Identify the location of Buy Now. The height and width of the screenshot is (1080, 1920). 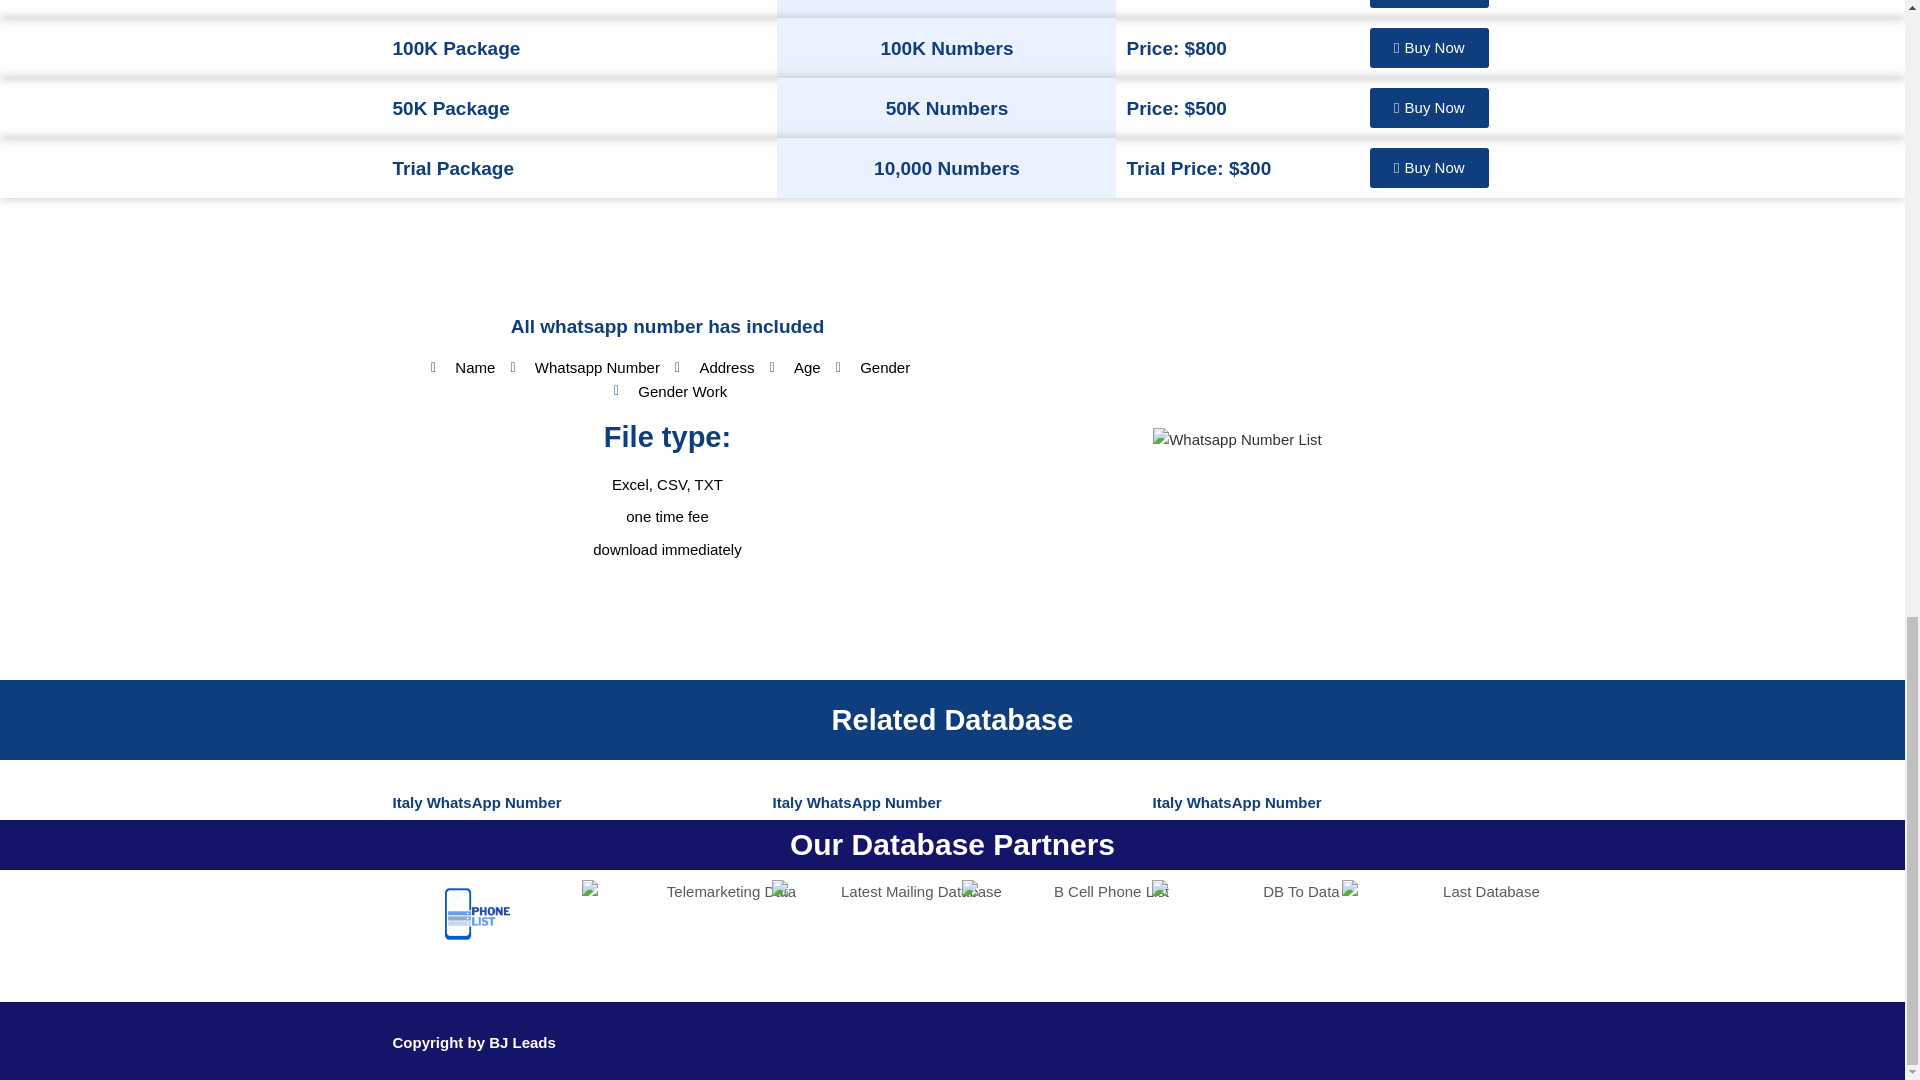
(1430, 4).